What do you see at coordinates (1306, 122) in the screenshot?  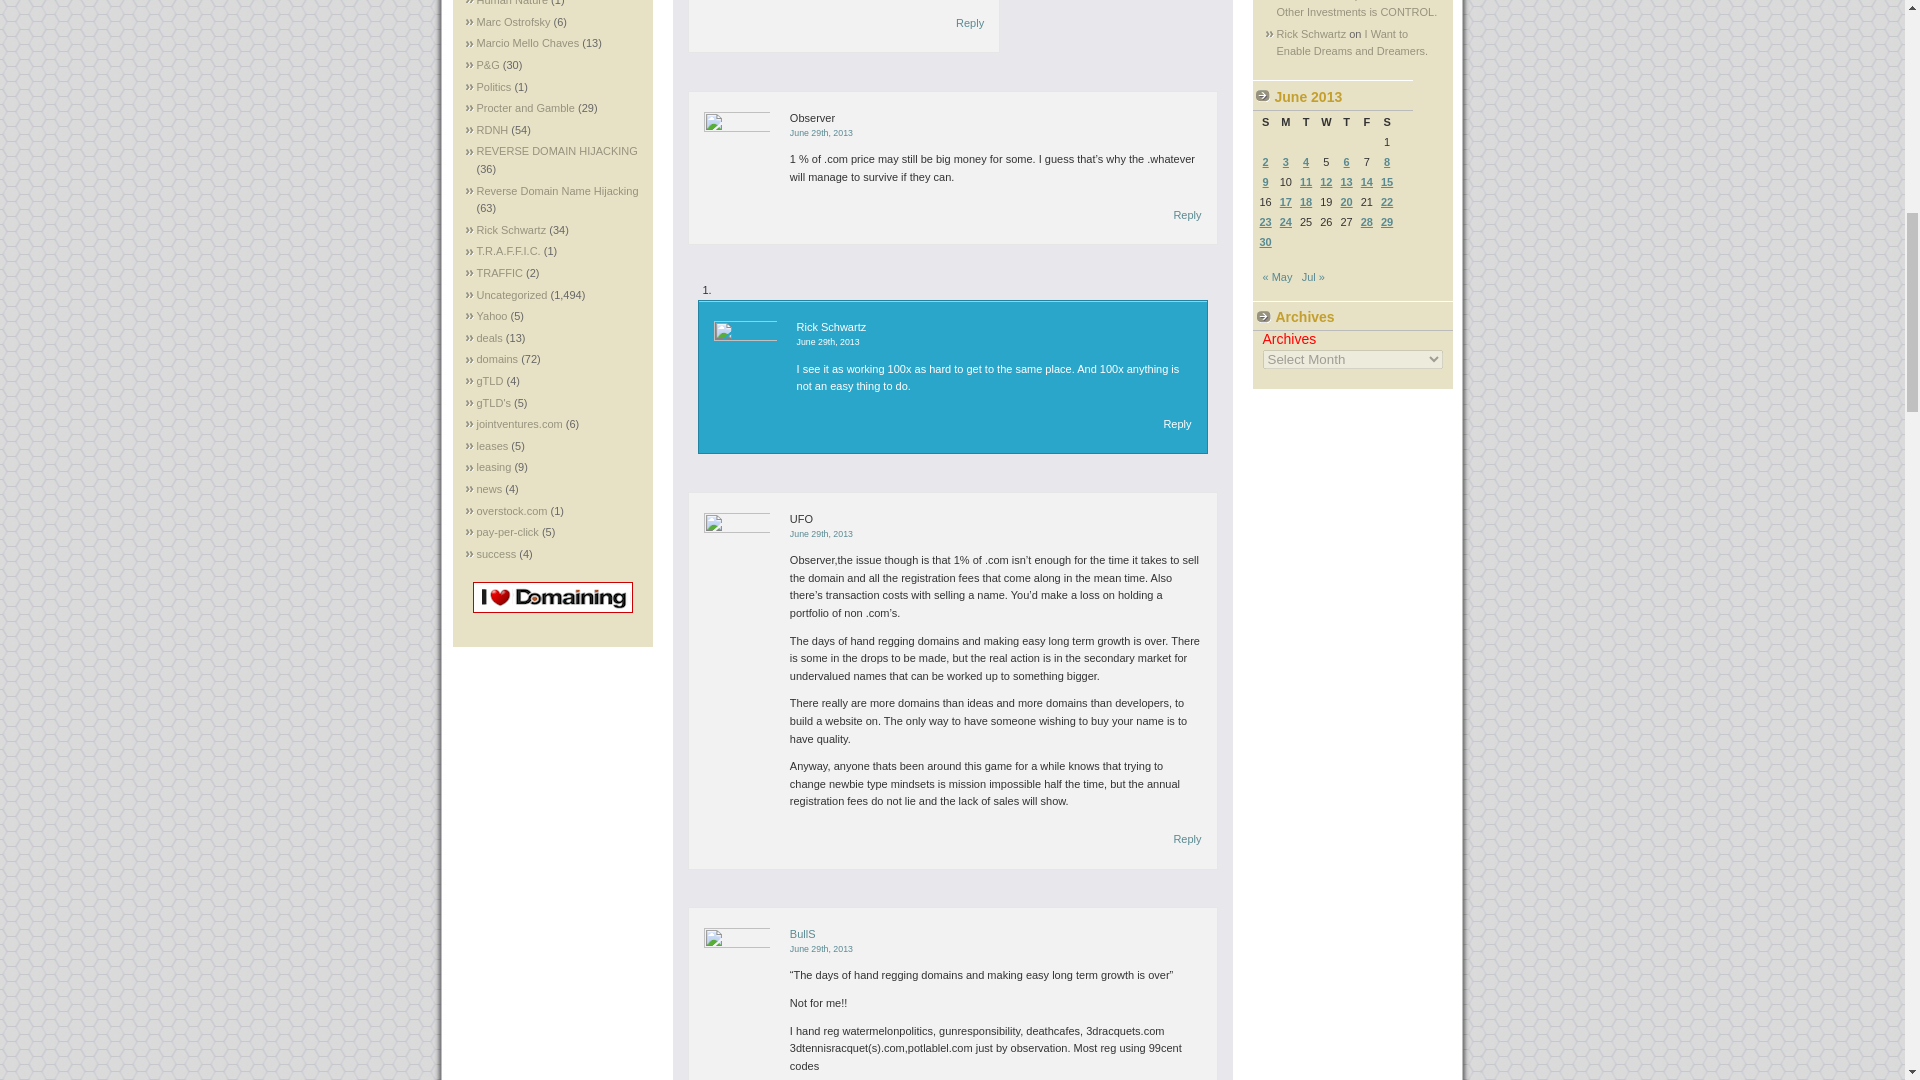 I see `Tuesday` at bounding box center [1306, 122].